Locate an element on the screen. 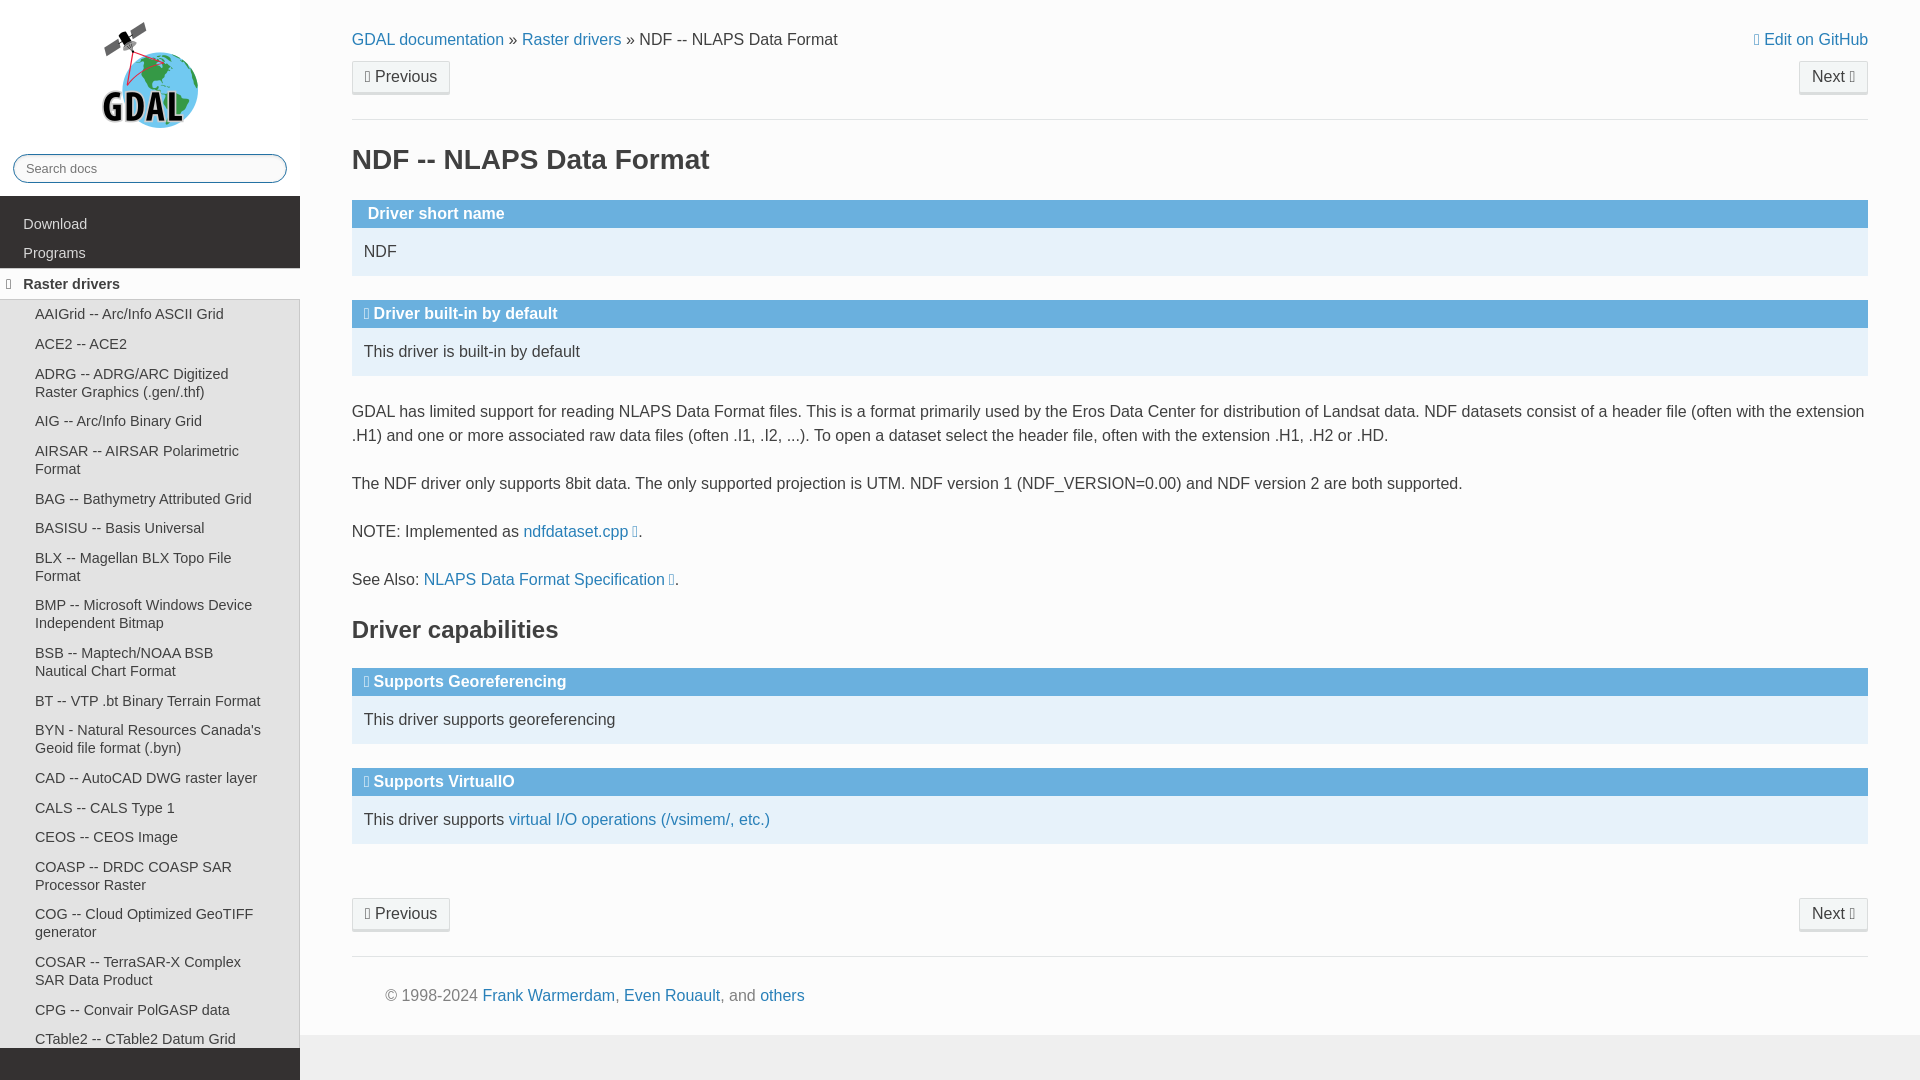  CALS -- CALS Type 1 is located at coordinates (150, 807).